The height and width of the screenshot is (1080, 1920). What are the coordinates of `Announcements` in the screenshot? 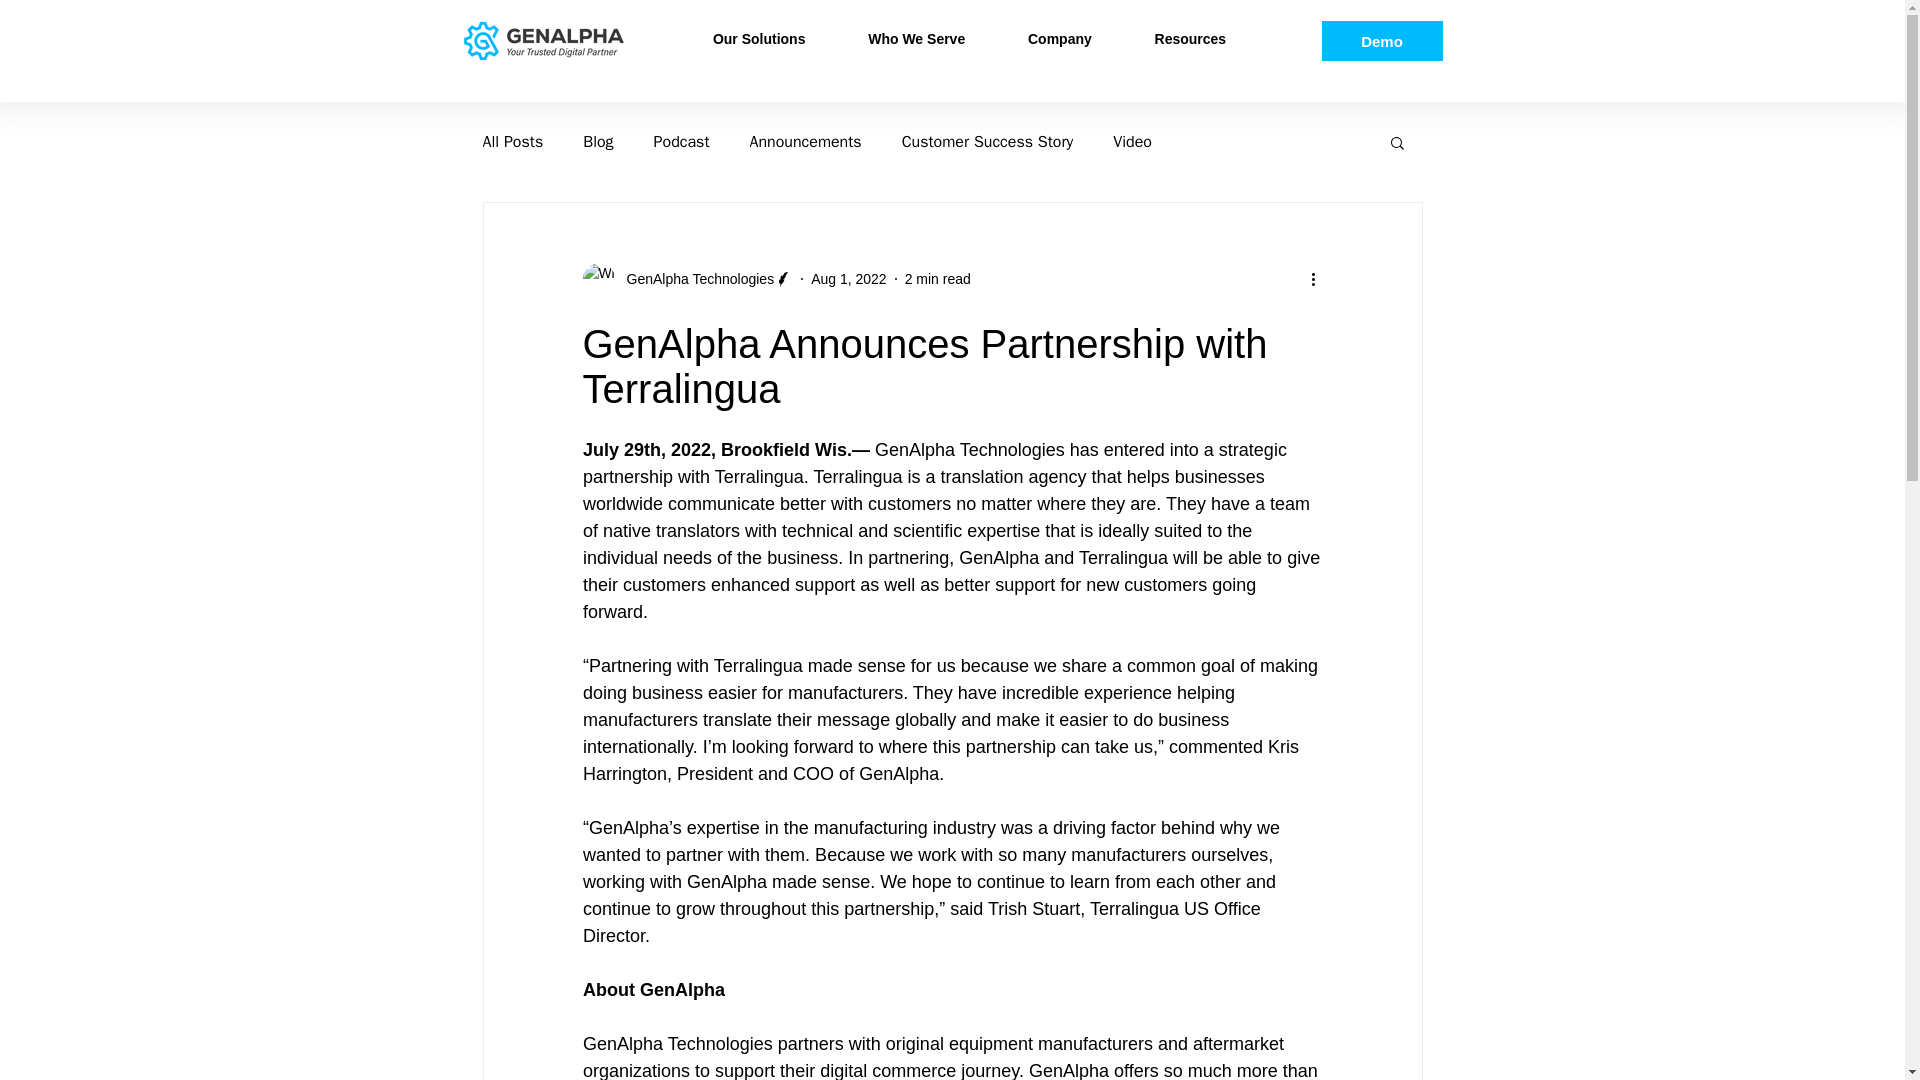 It's located at (806, 142).